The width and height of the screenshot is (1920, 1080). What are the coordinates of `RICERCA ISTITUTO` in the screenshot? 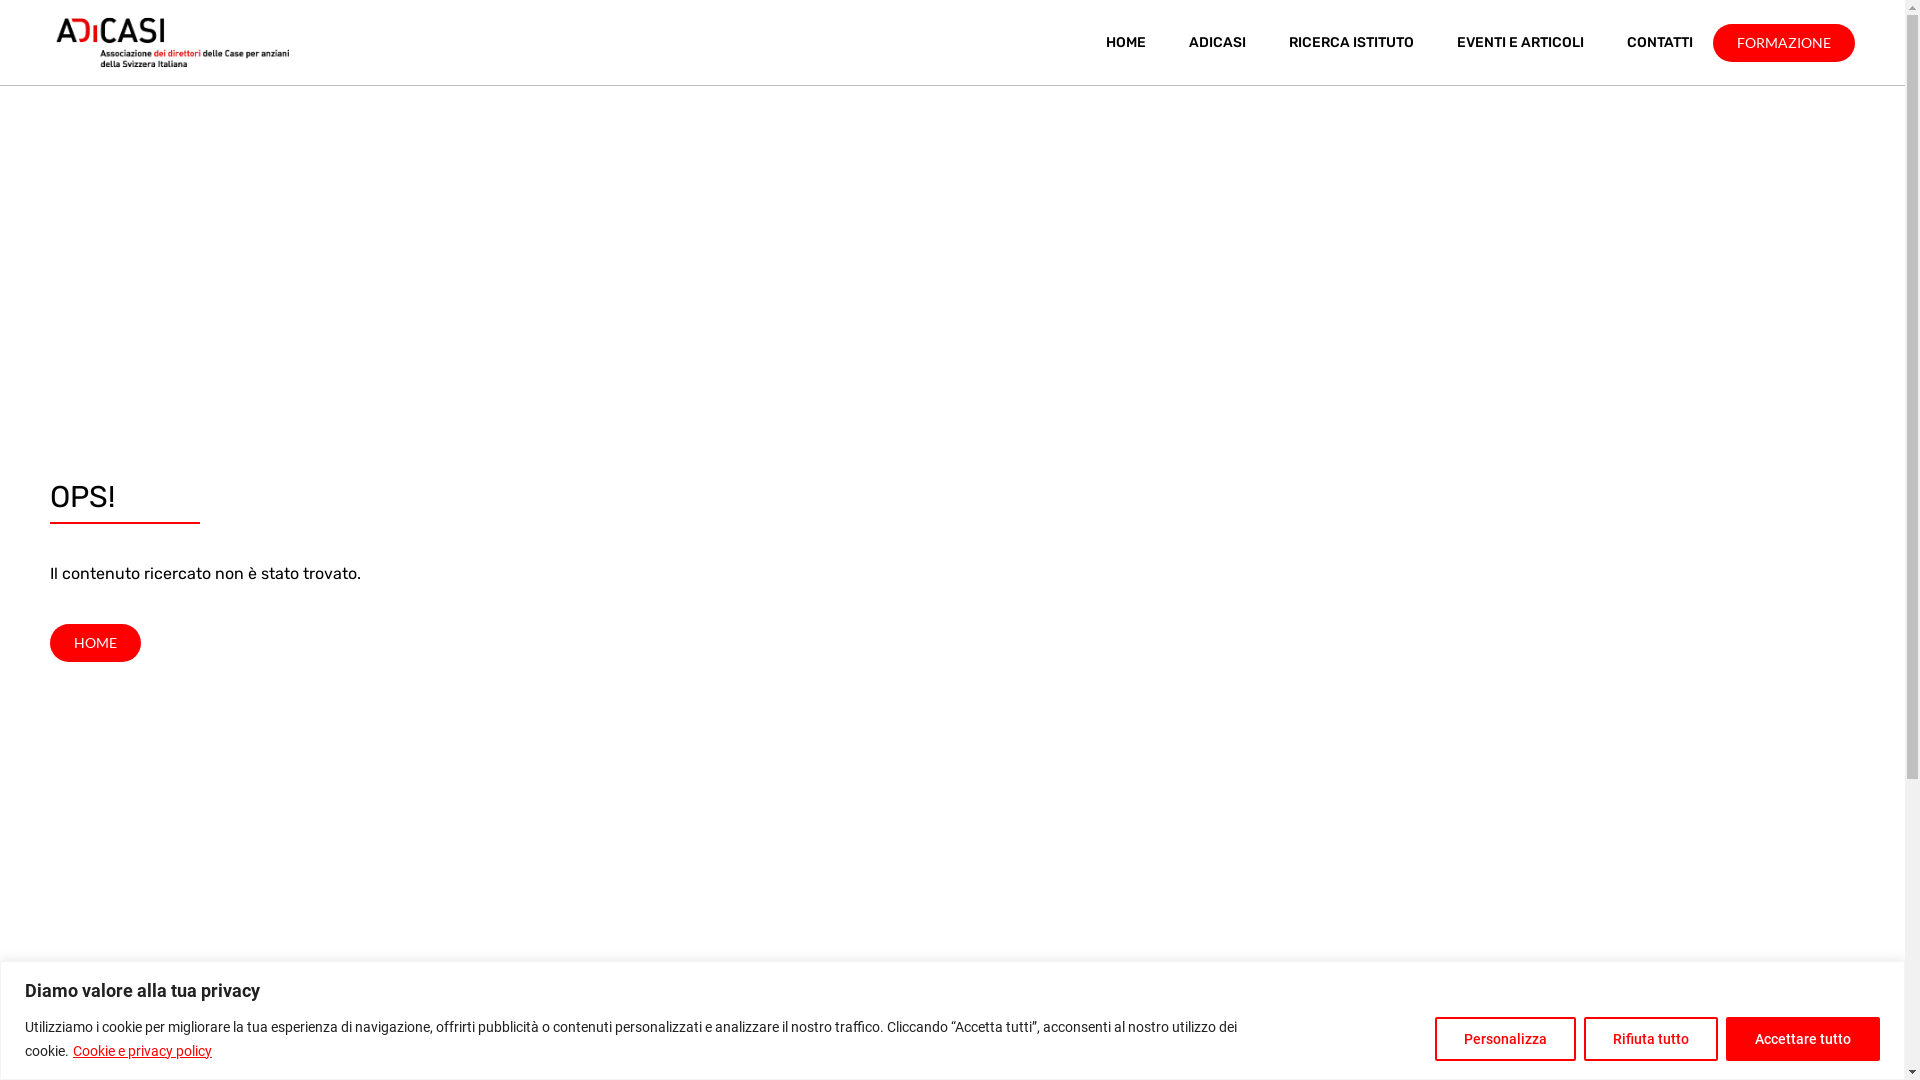 It's located at (1352, 43).